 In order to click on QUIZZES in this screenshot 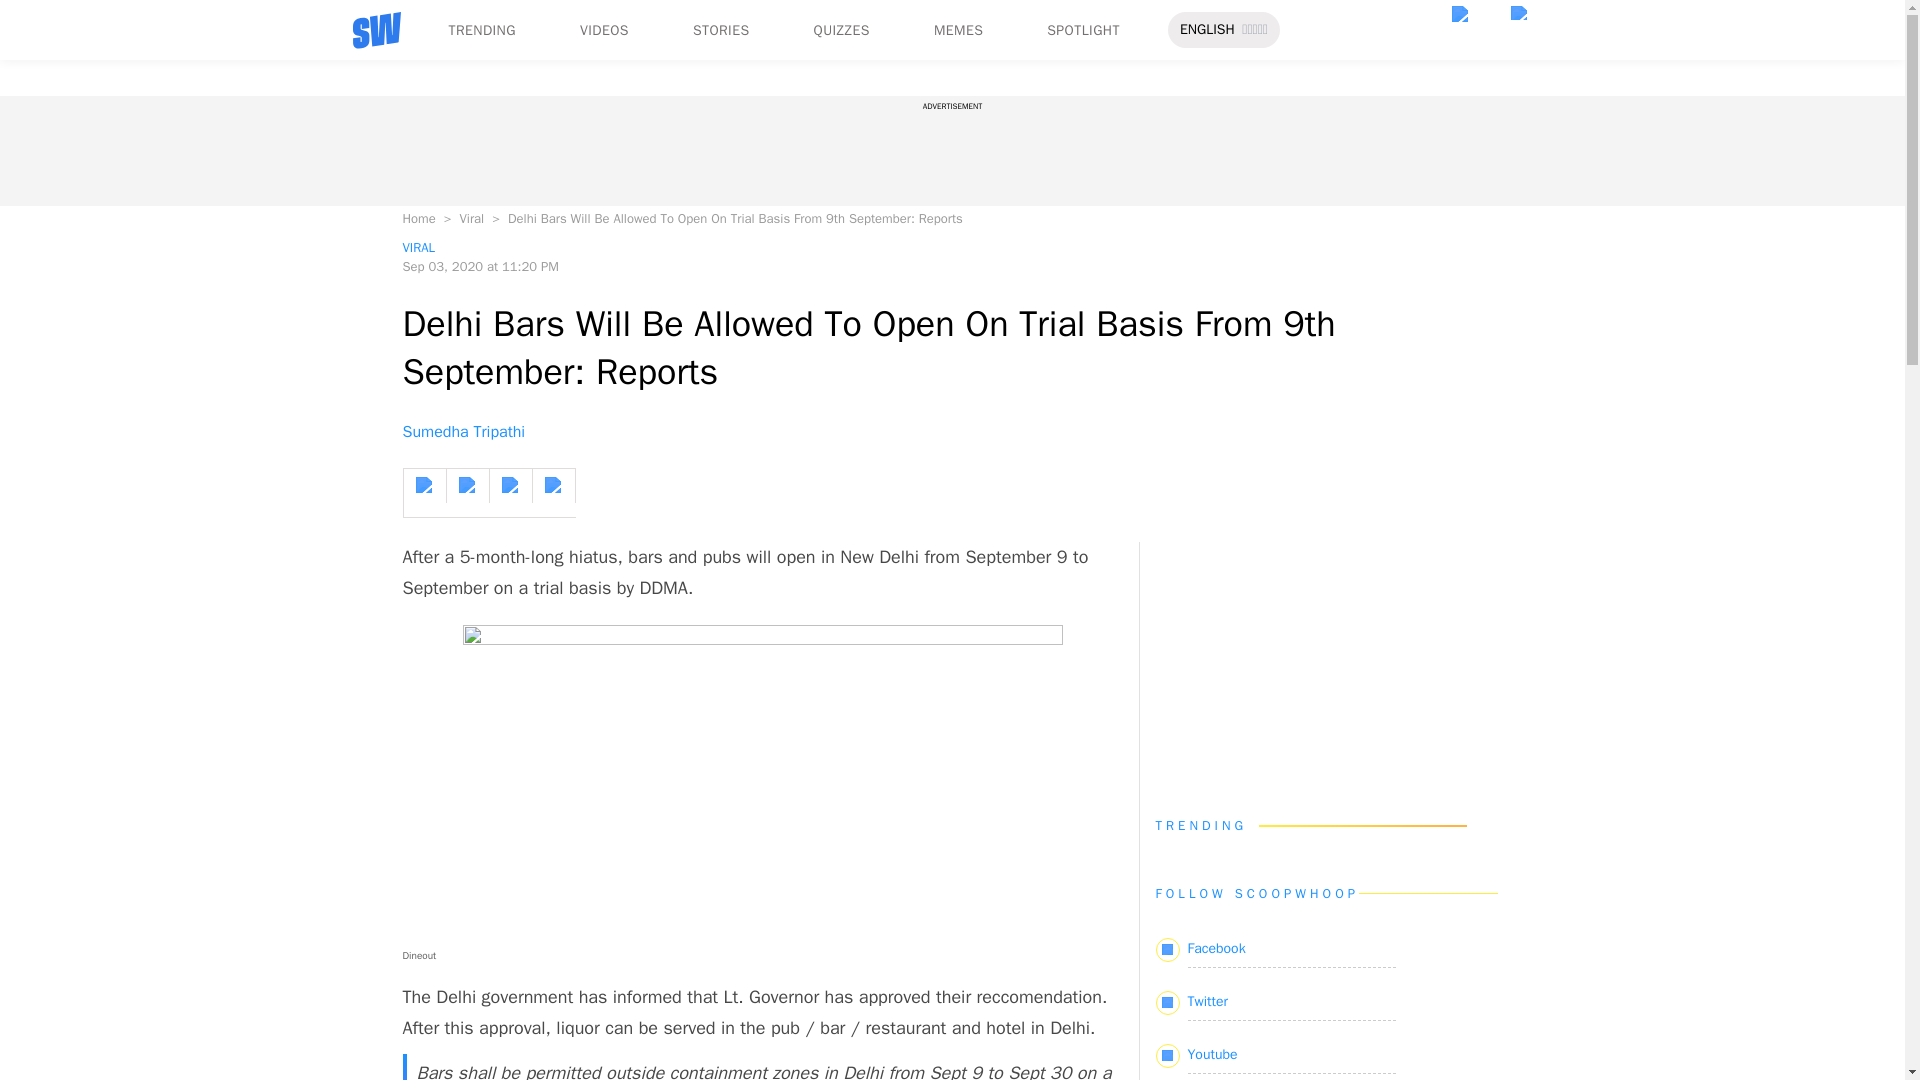, I will do `click(842, 30)`.